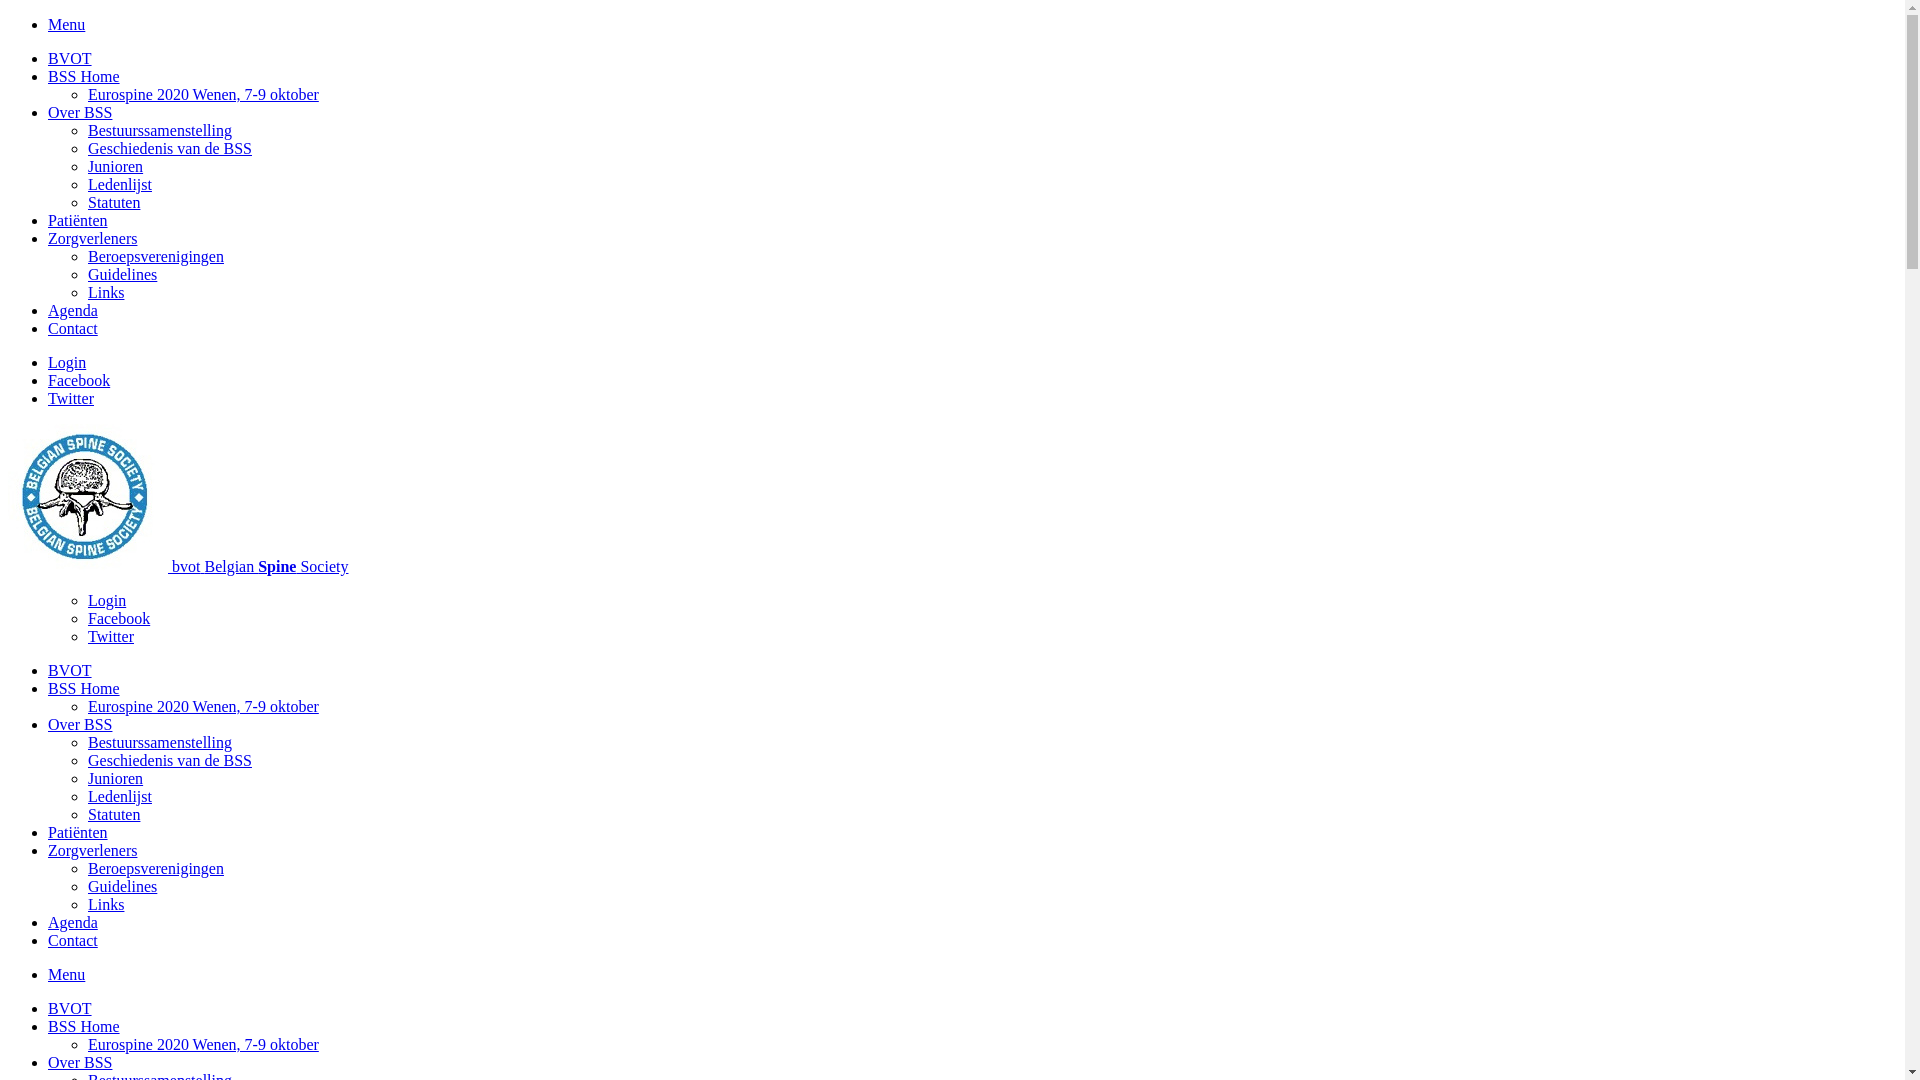 The height and width of the screenshot is (1080, 1920). Describe the element at coordinates (71, 398) in the screenshot. I see `Twitter` at that location.